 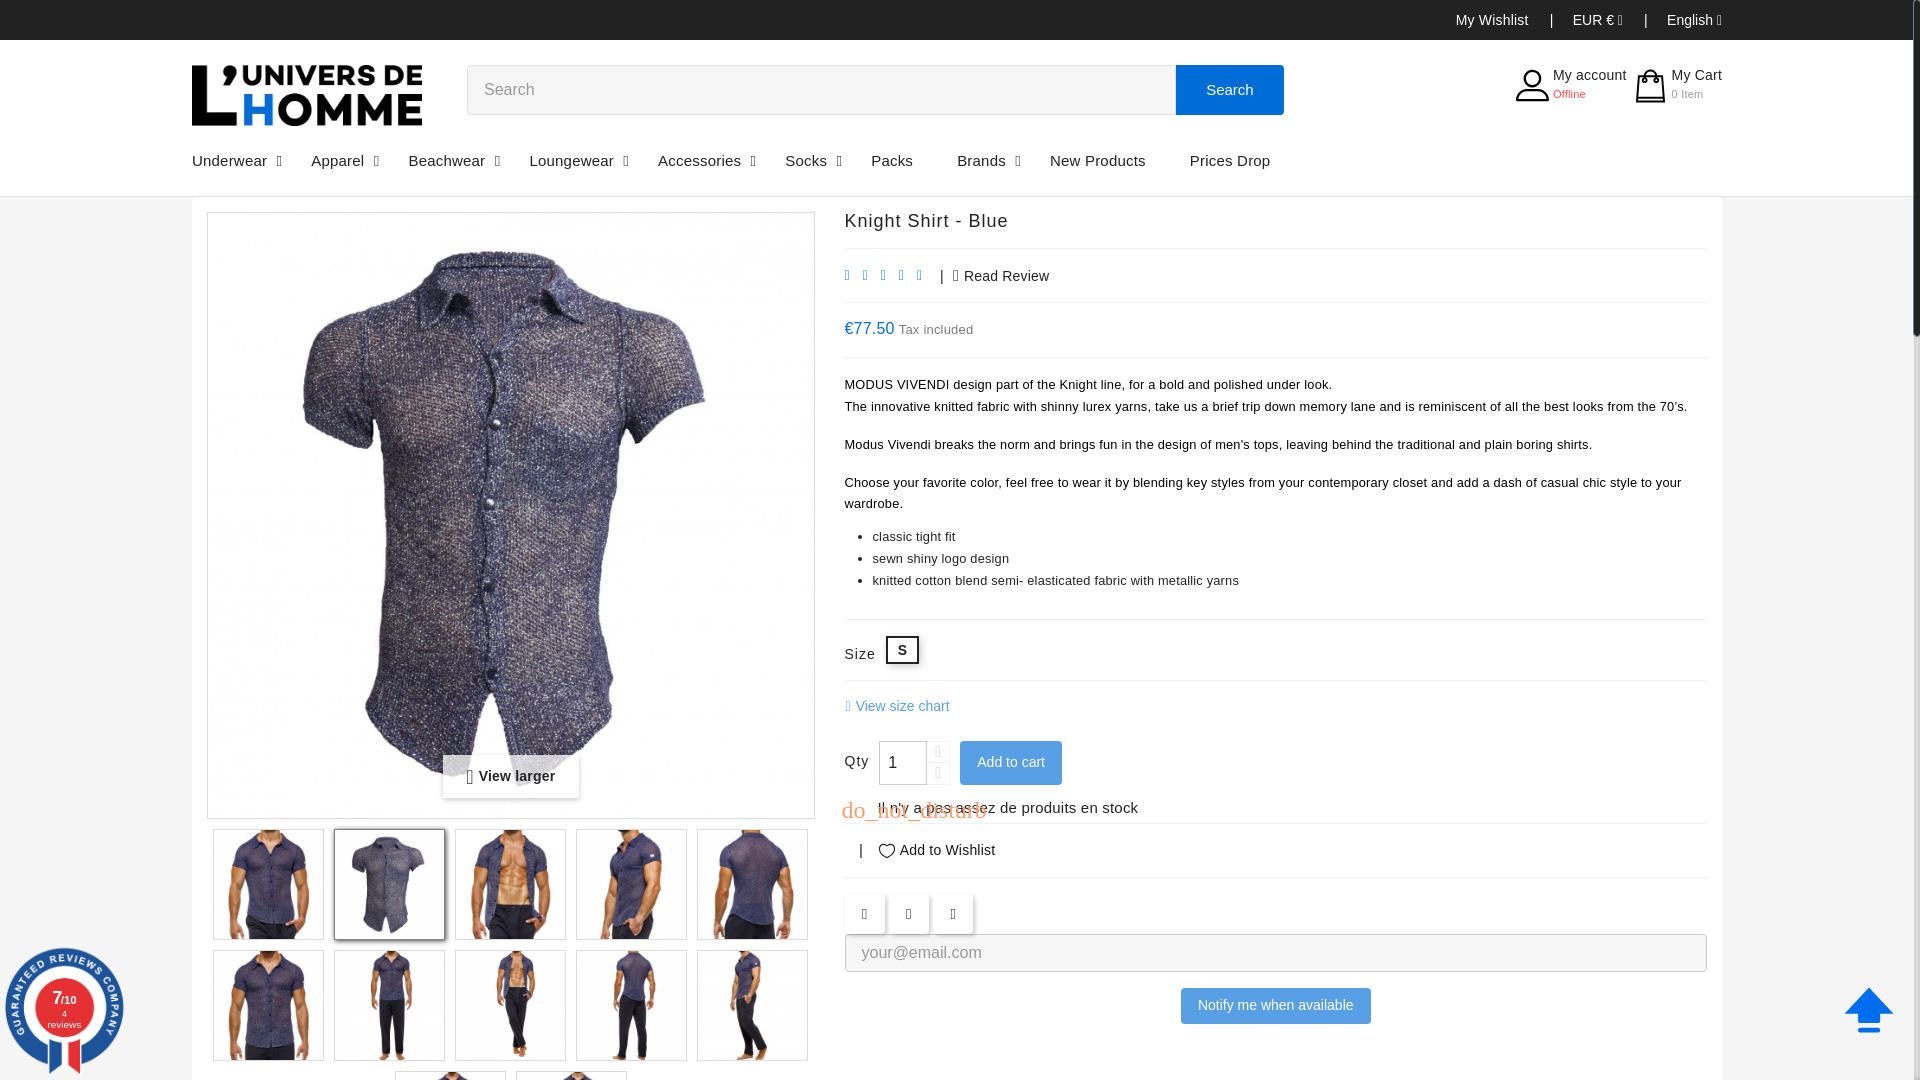 What do you see at coordinates (388, 884) in the screenshot?
I see `Beachwear` at bounding box center [388, 884].